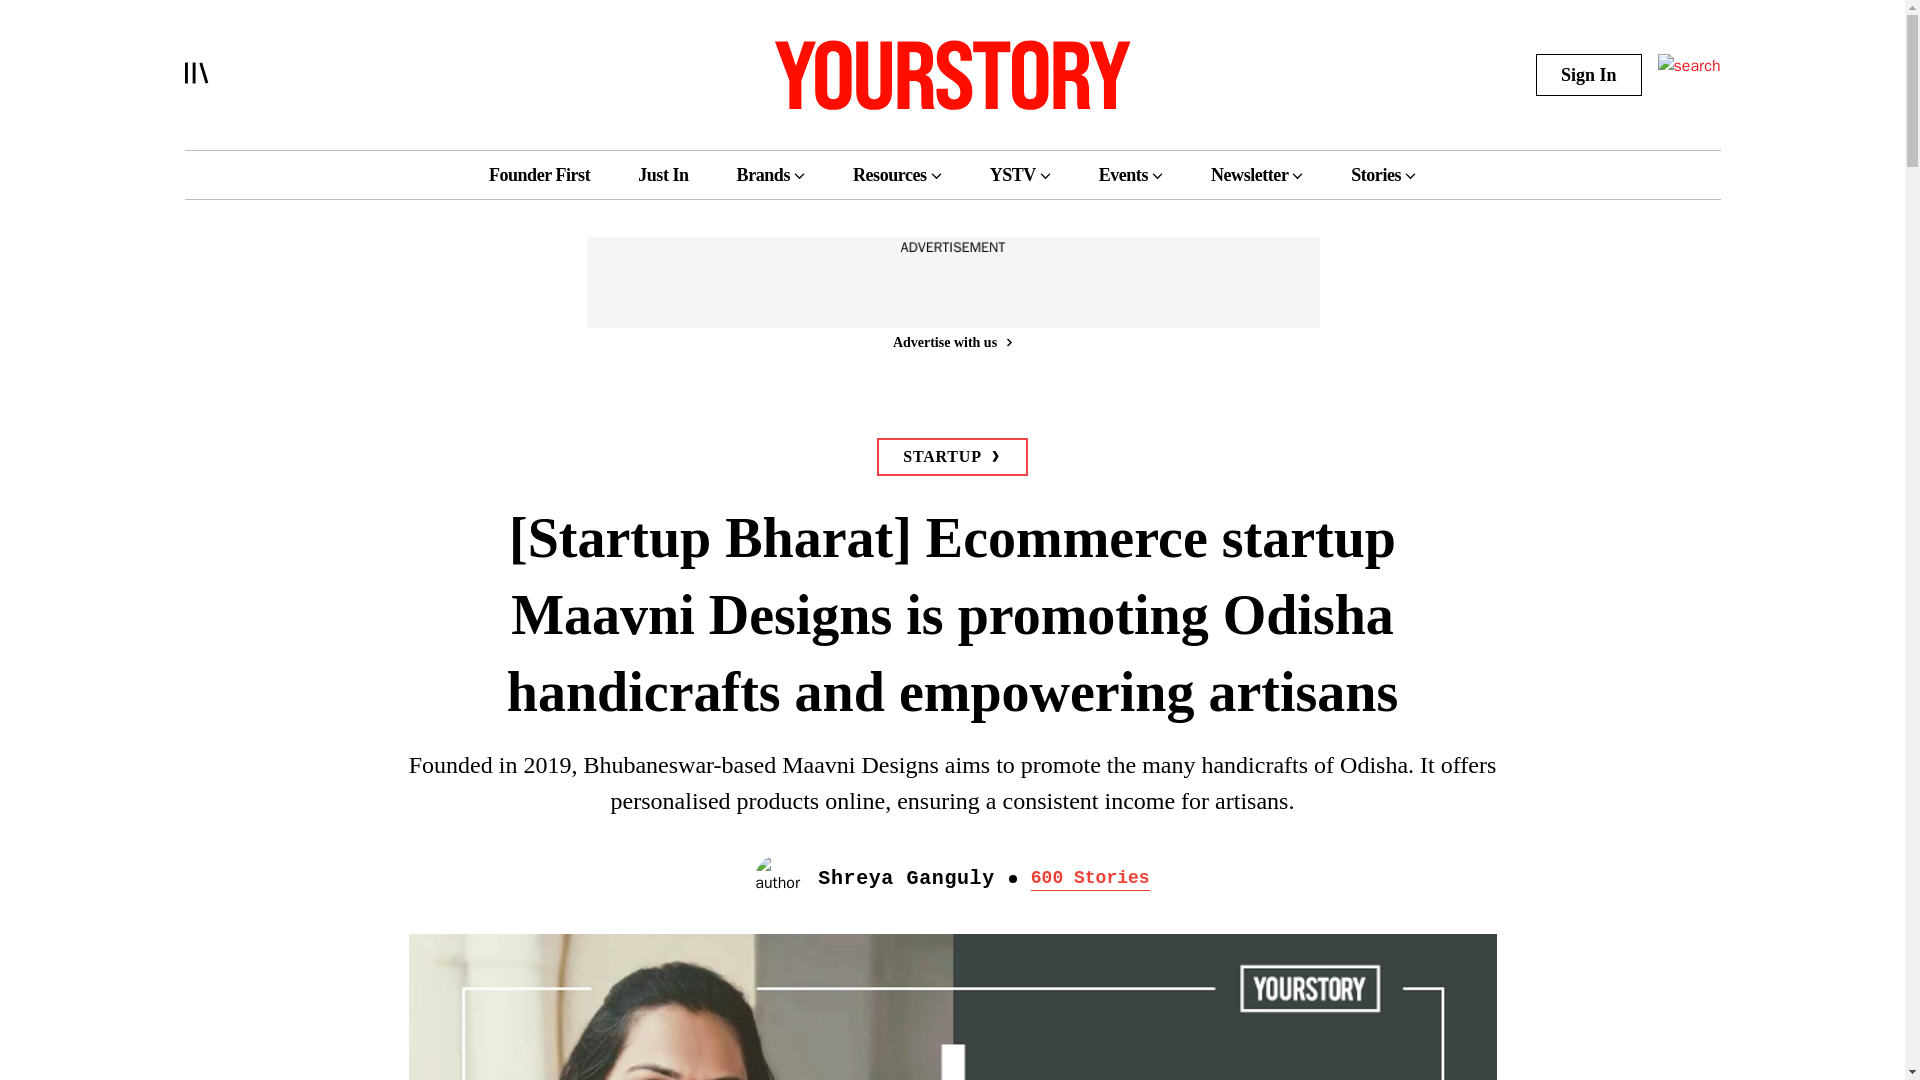 The height and width of the screenshot is (1080, 1920). I want to click on STARTUP, so click(952, 457).